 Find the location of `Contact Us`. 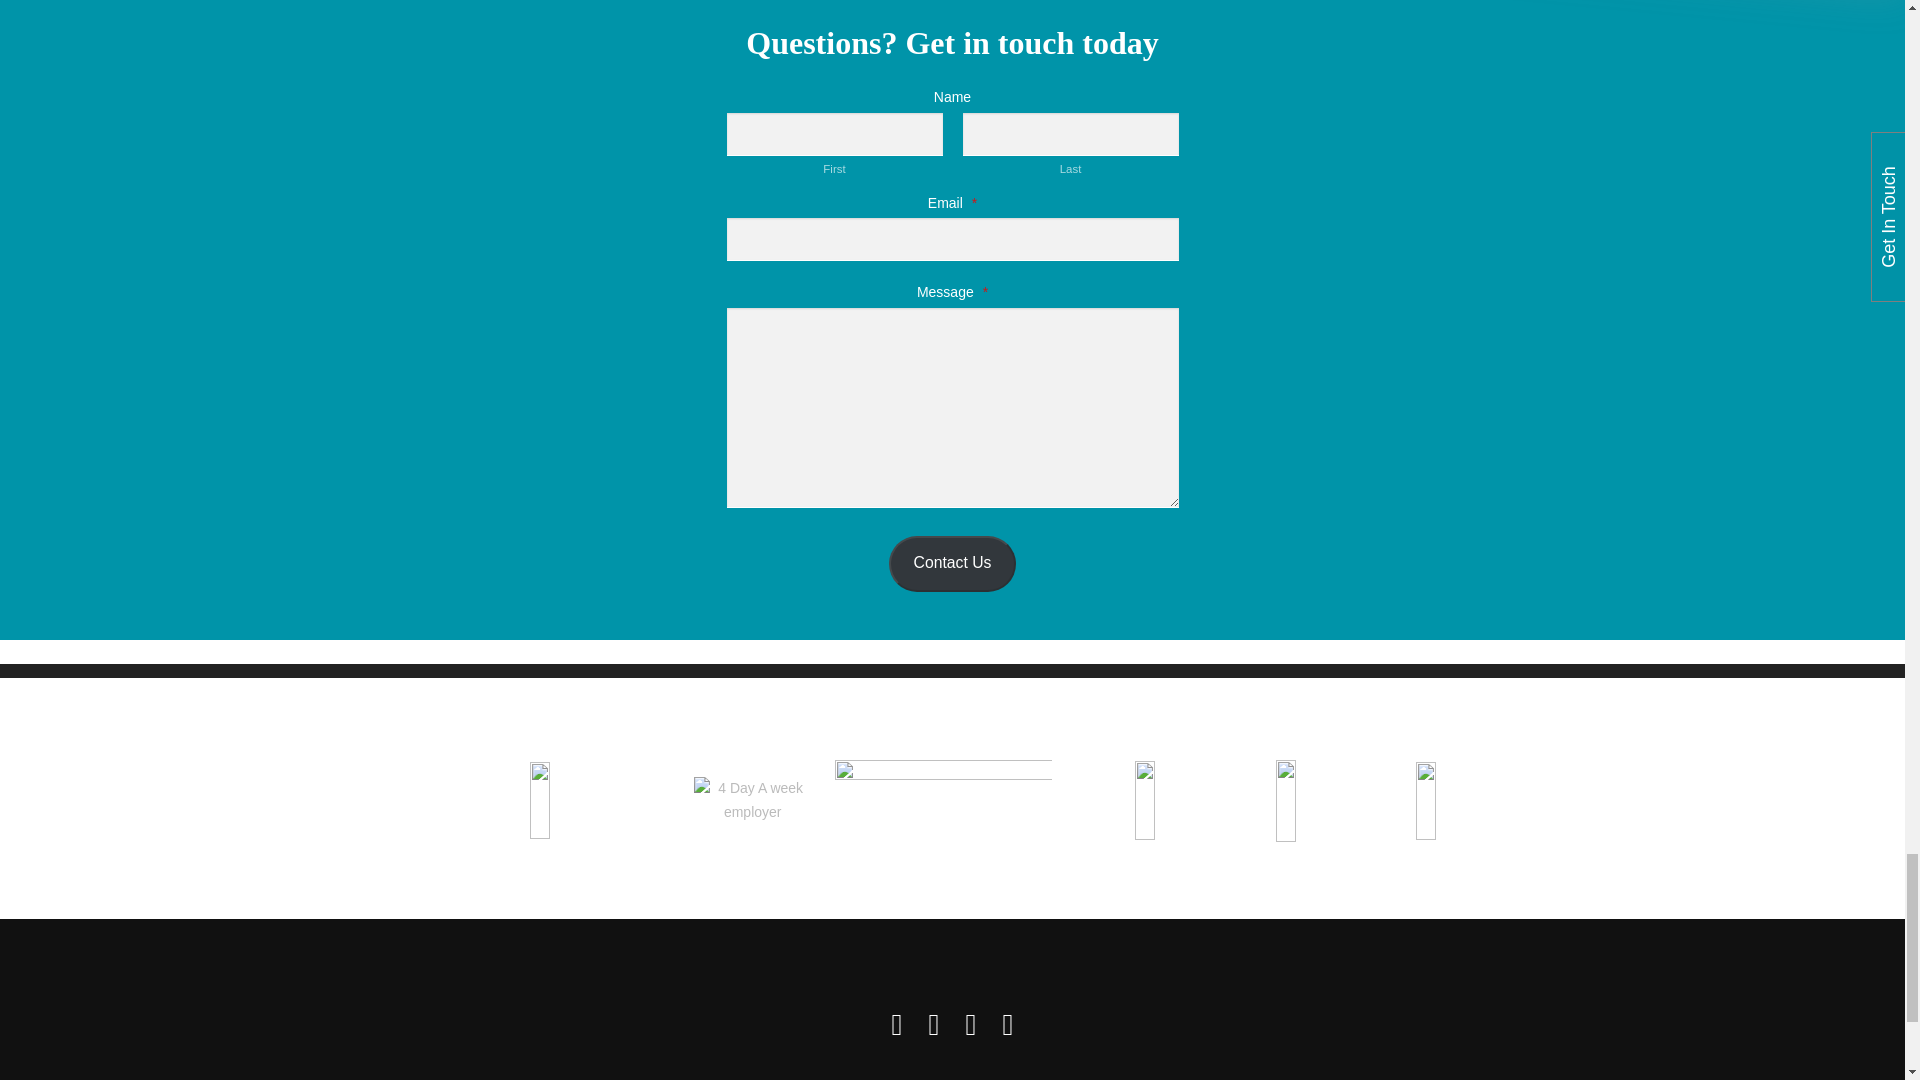

Contact Us is located at coordinates (952, 563).